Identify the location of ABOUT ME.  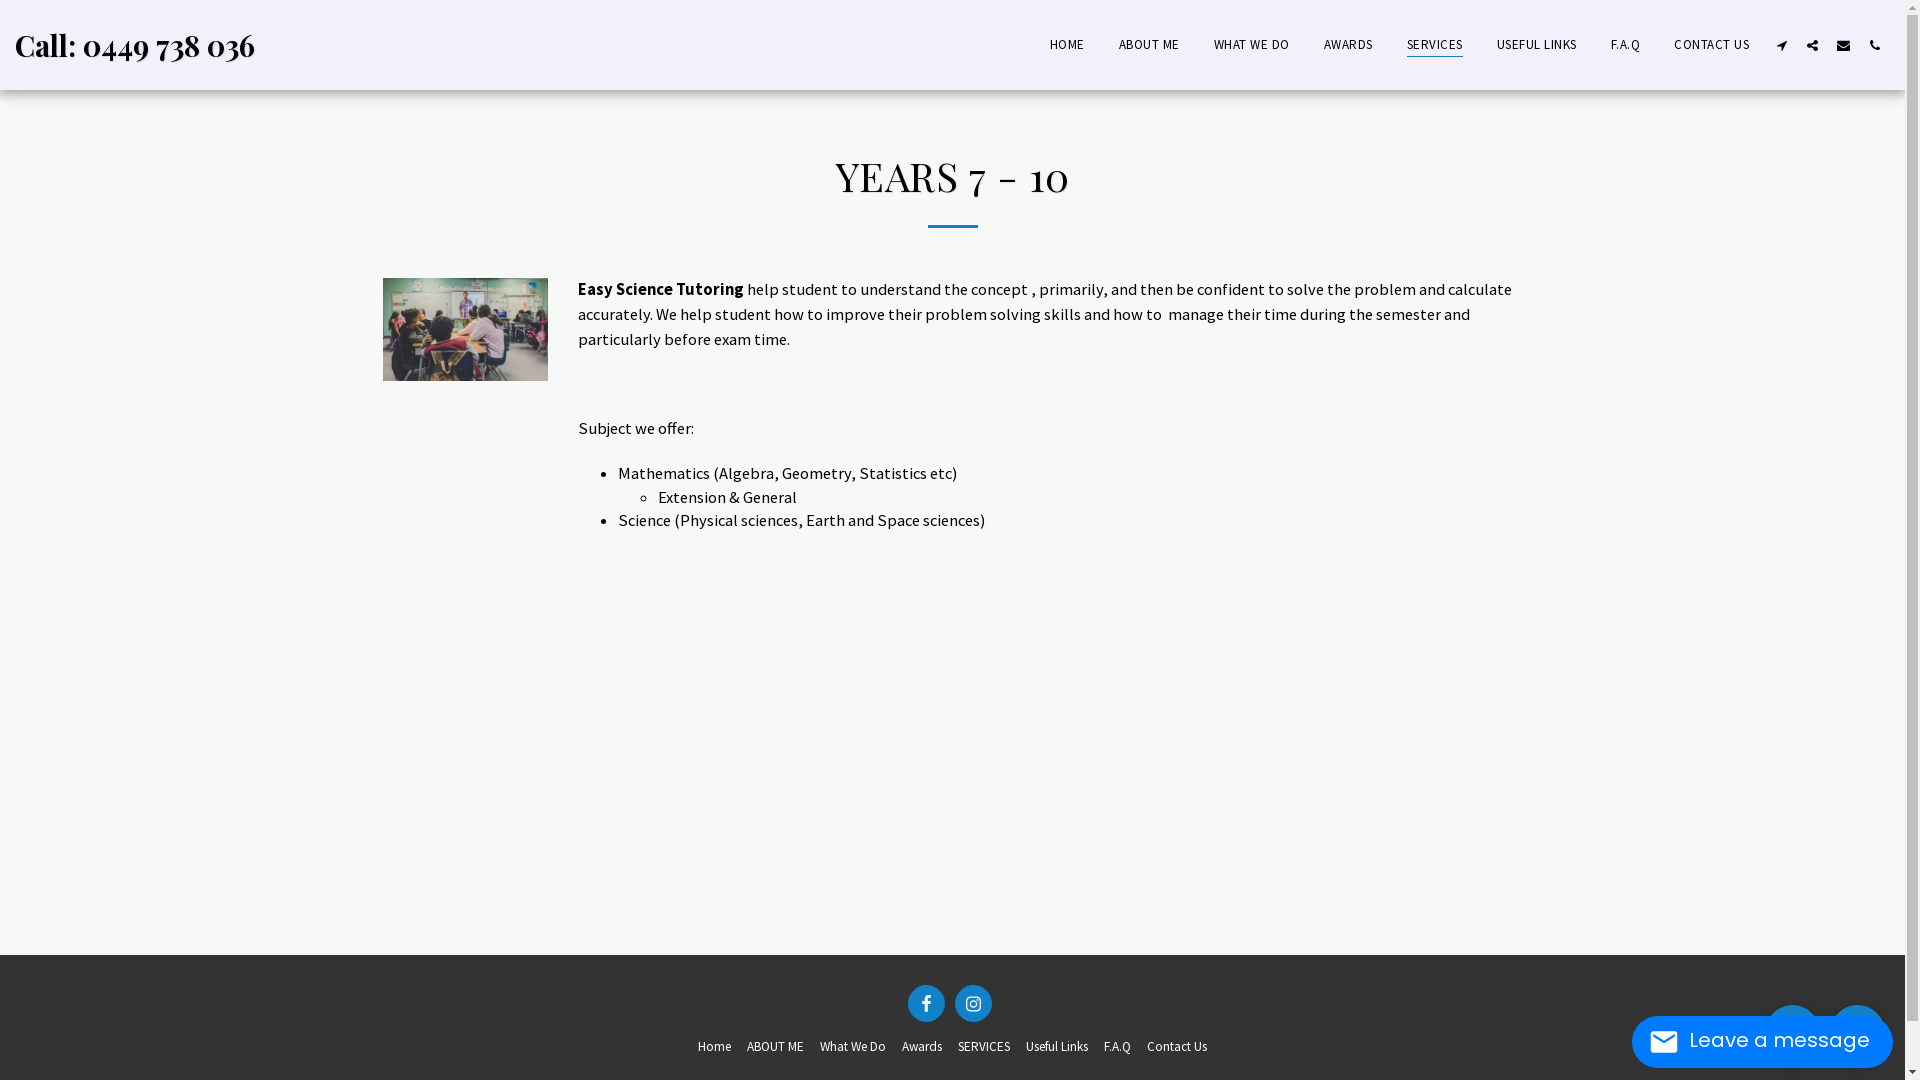
(1148, 44).